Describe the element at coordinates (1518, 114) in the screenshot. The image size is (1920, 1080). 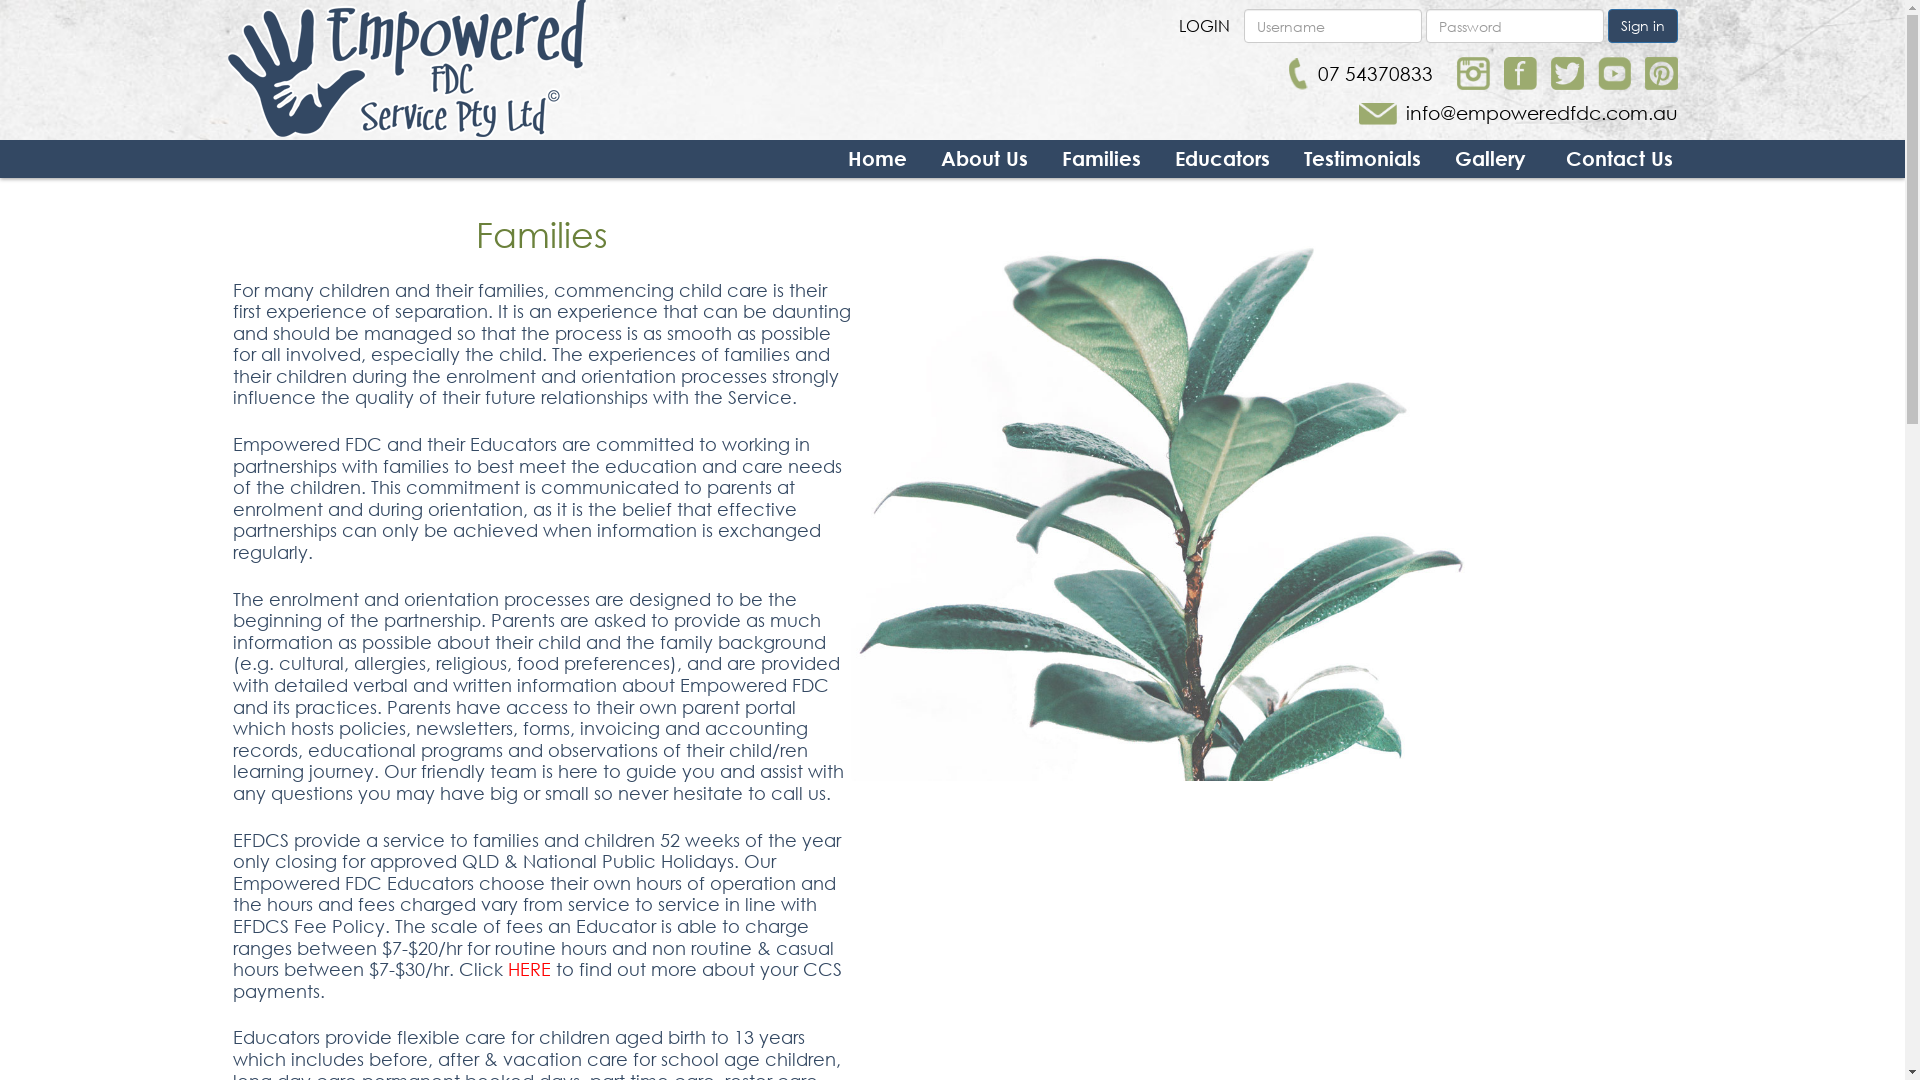
I see `info@empoweredfdc.com.au` at that location.